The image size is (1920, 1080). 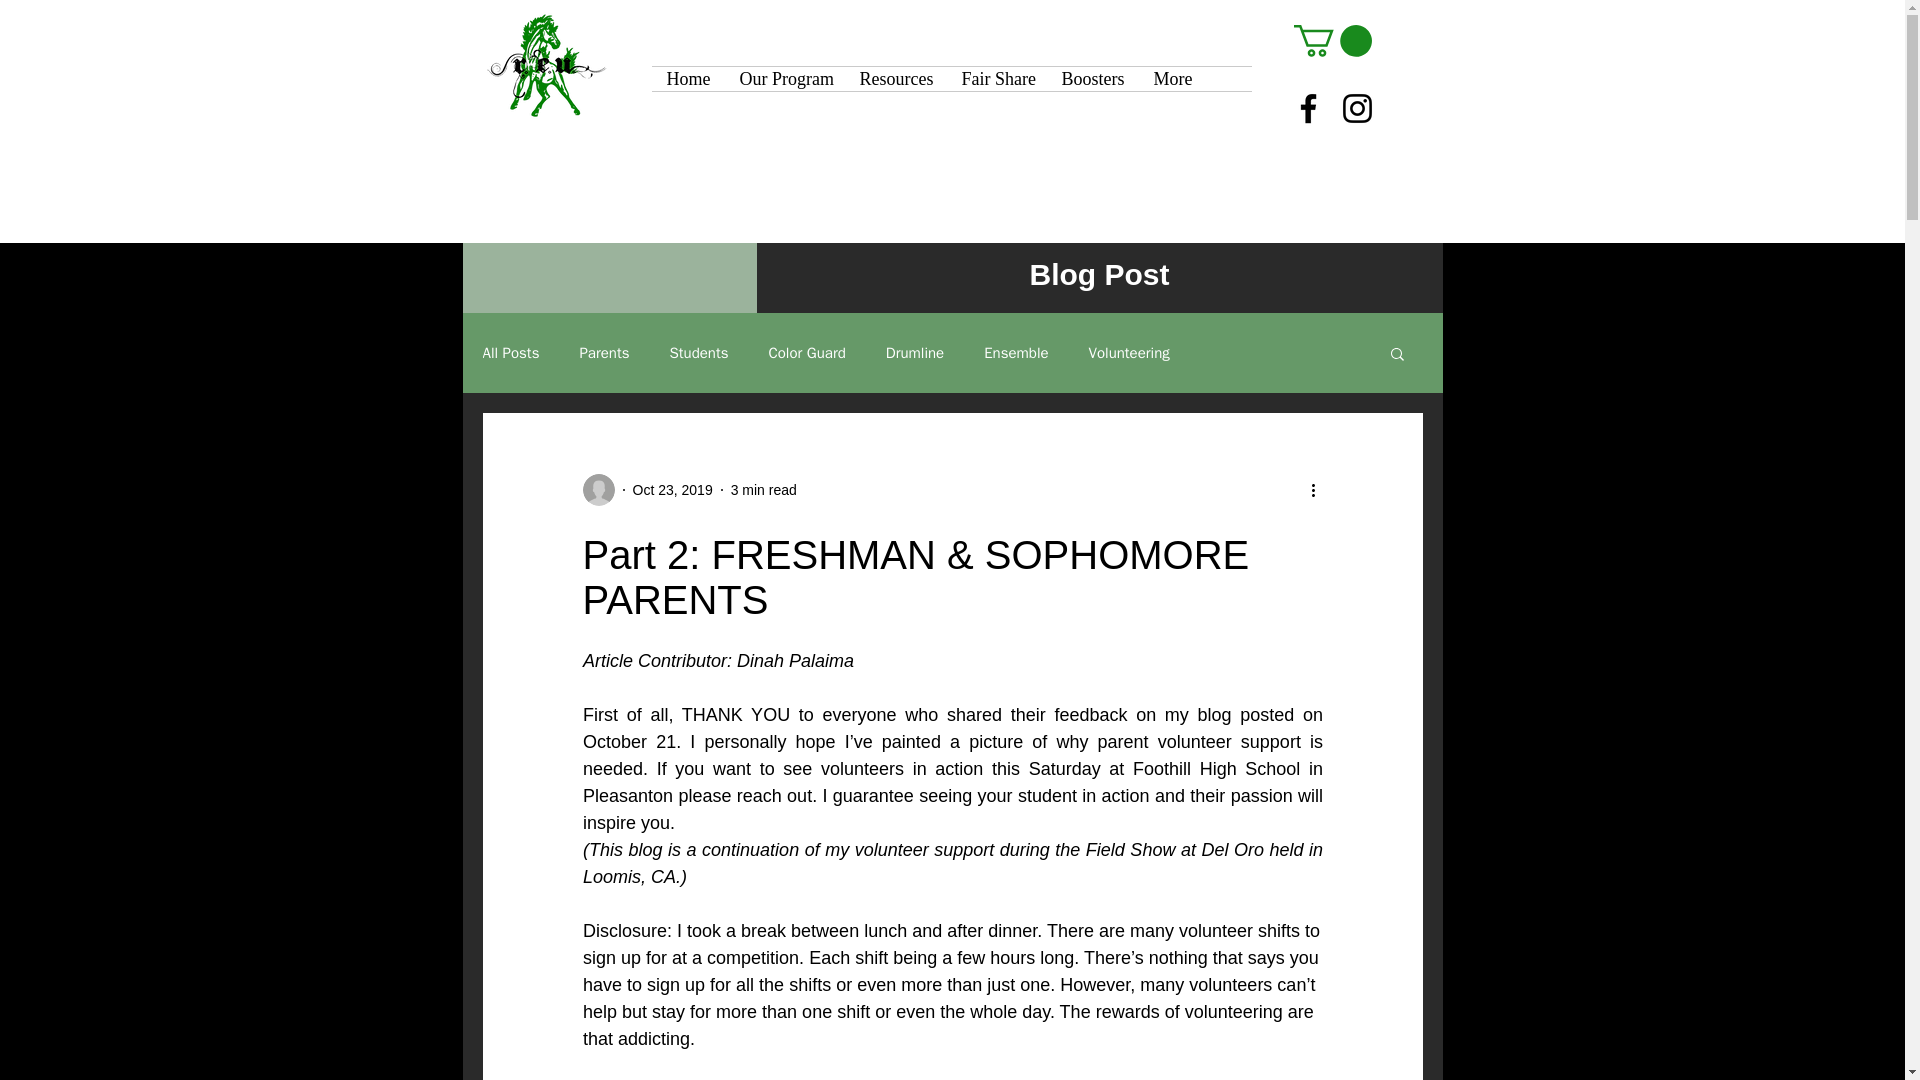 What do you see at coordinates (764, 489) in the screenshot?
I see `3 min read` at bounding box center [764, 489].